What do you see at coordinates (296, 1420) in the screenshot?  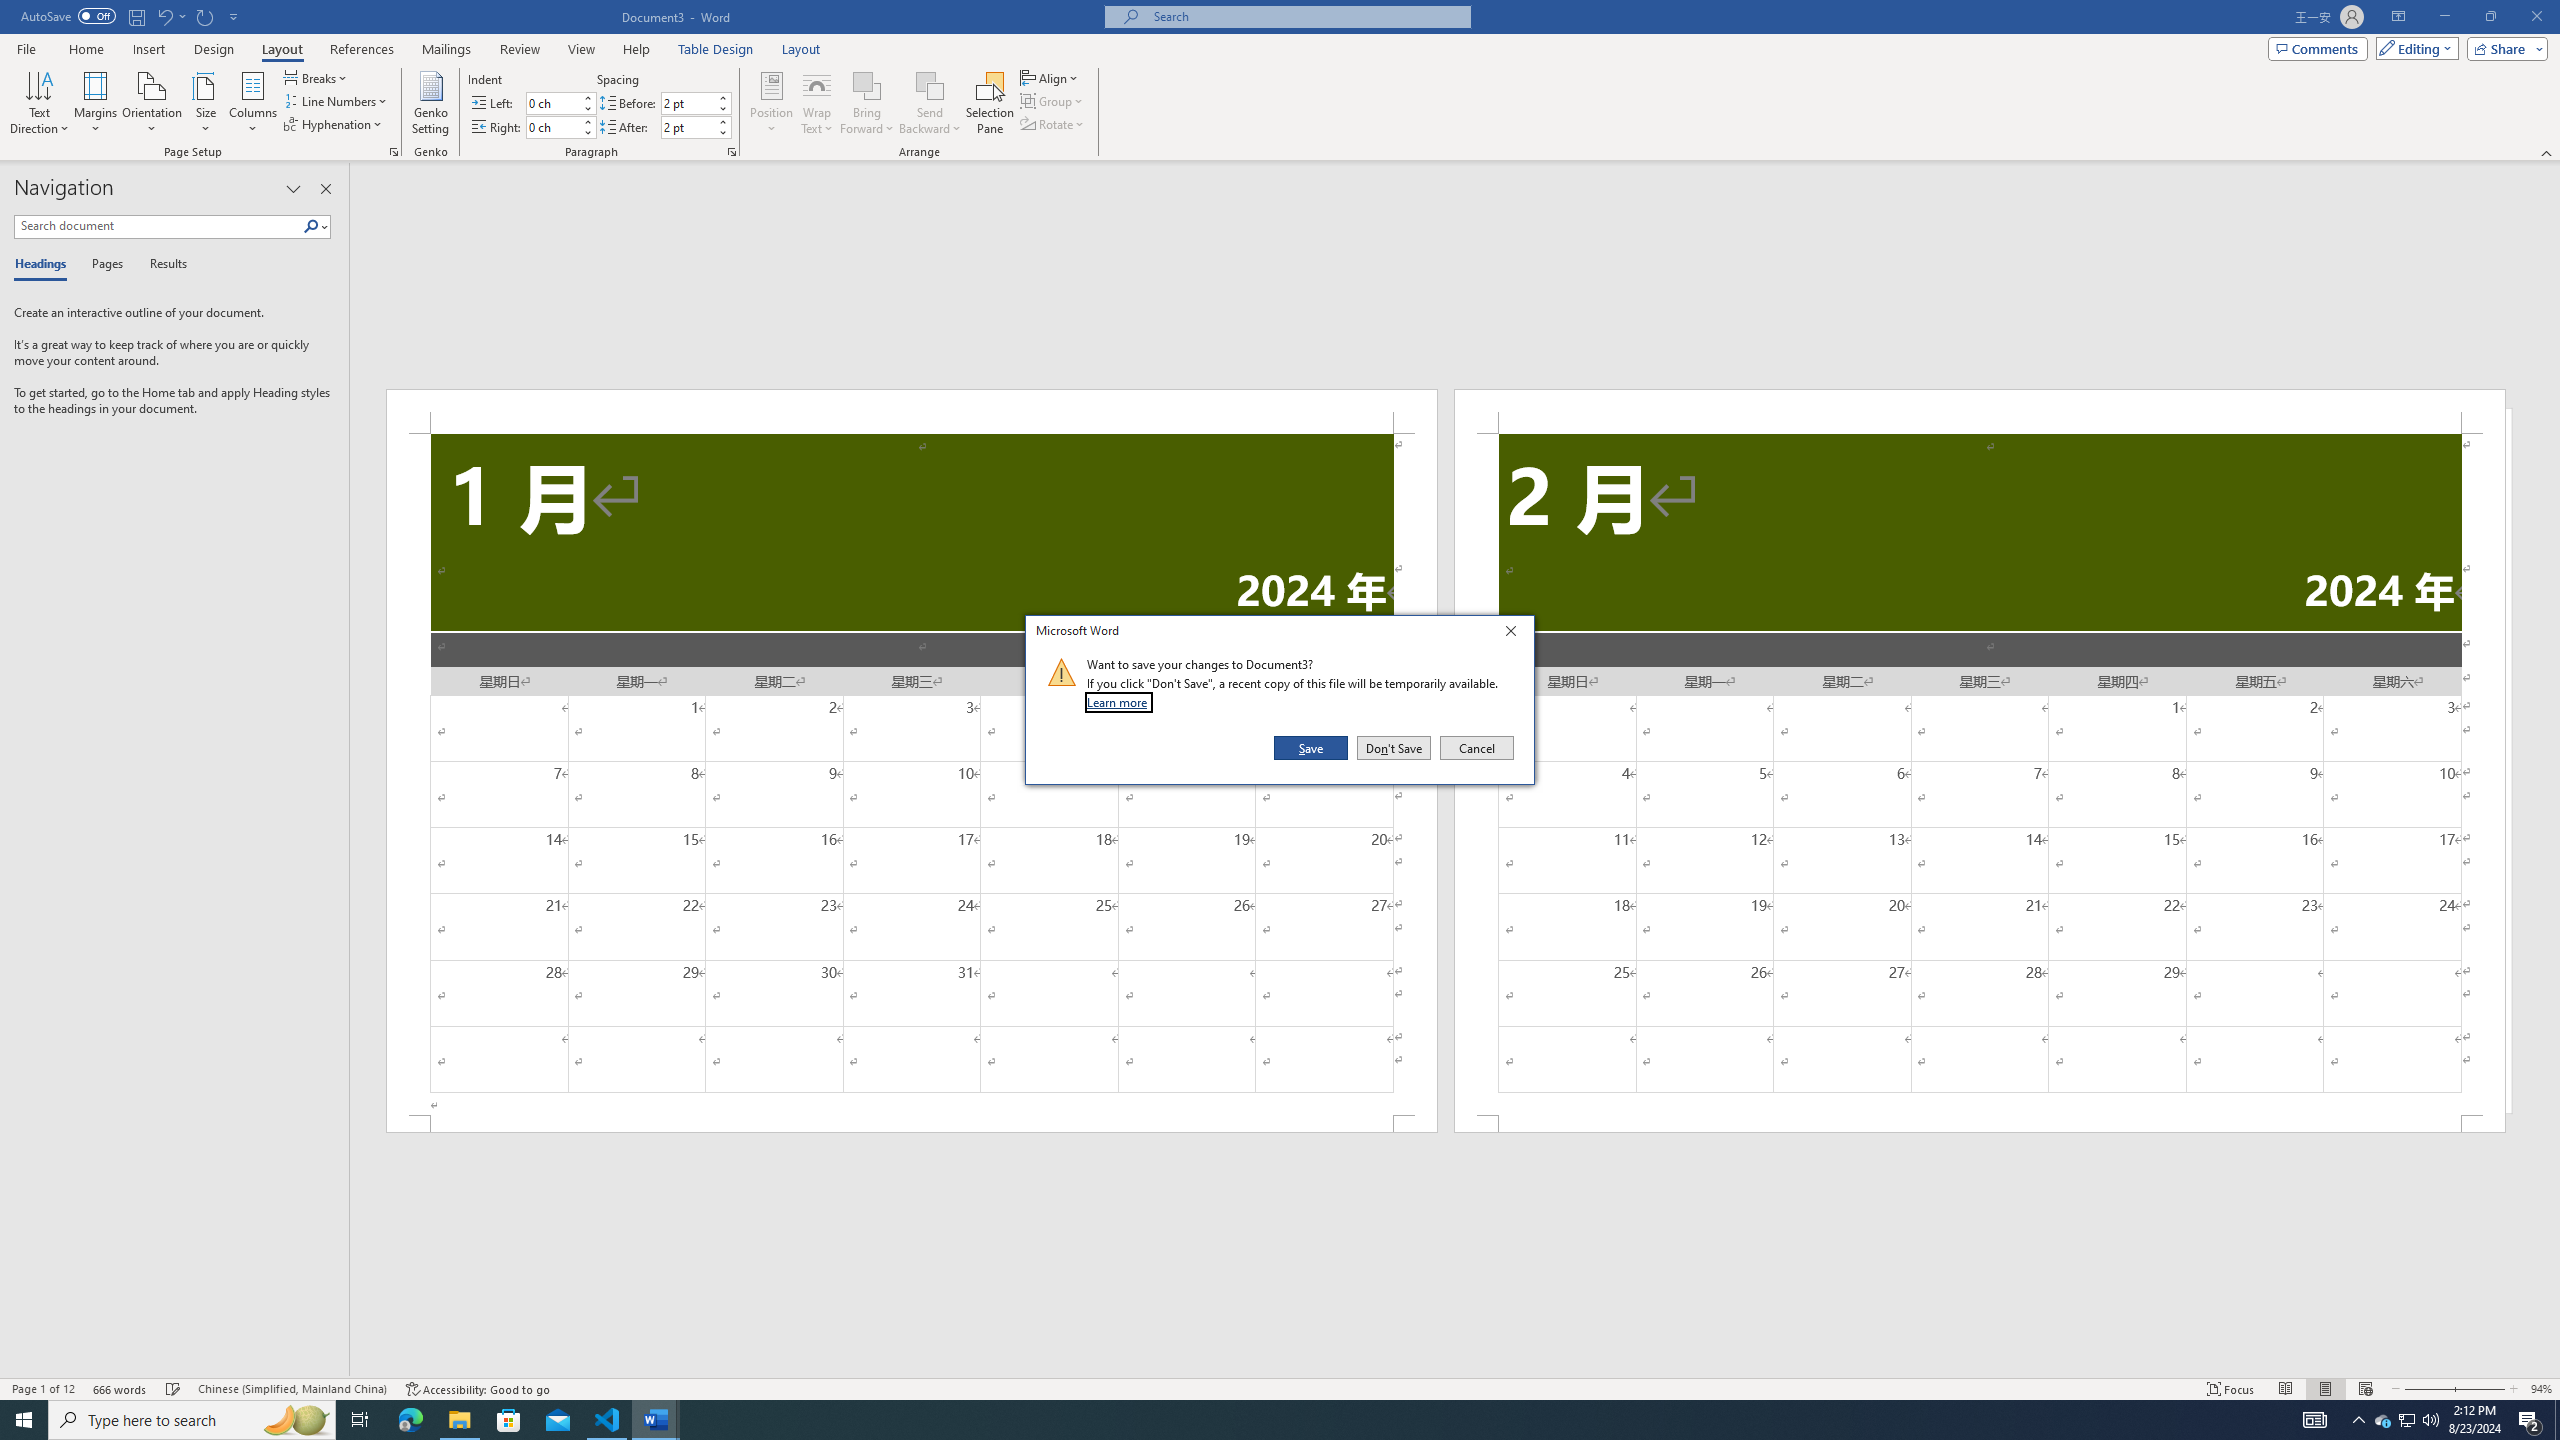 I see `Search highlights icon opens search home window` at bounding box center [296, 1420].